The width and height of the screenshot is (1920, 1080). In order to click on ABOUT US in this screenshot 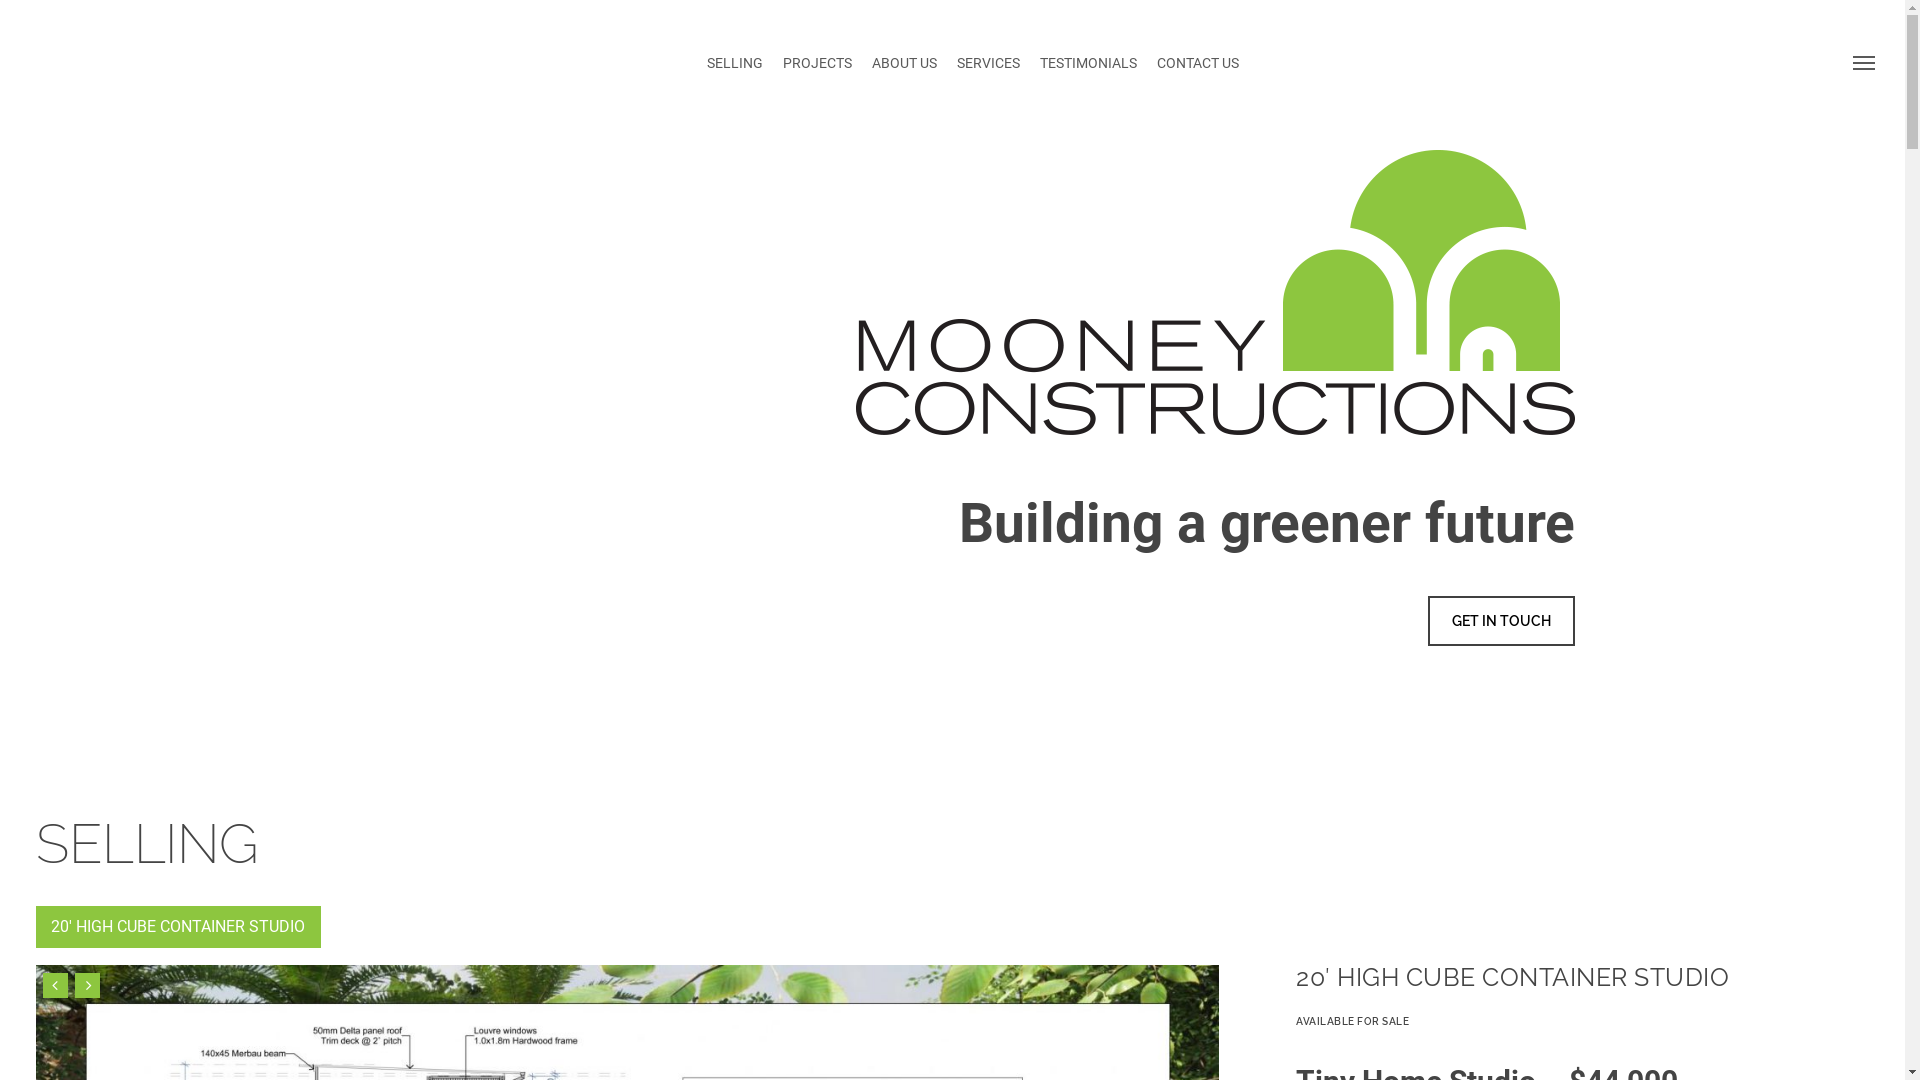, I will do `click(904, 62)`.